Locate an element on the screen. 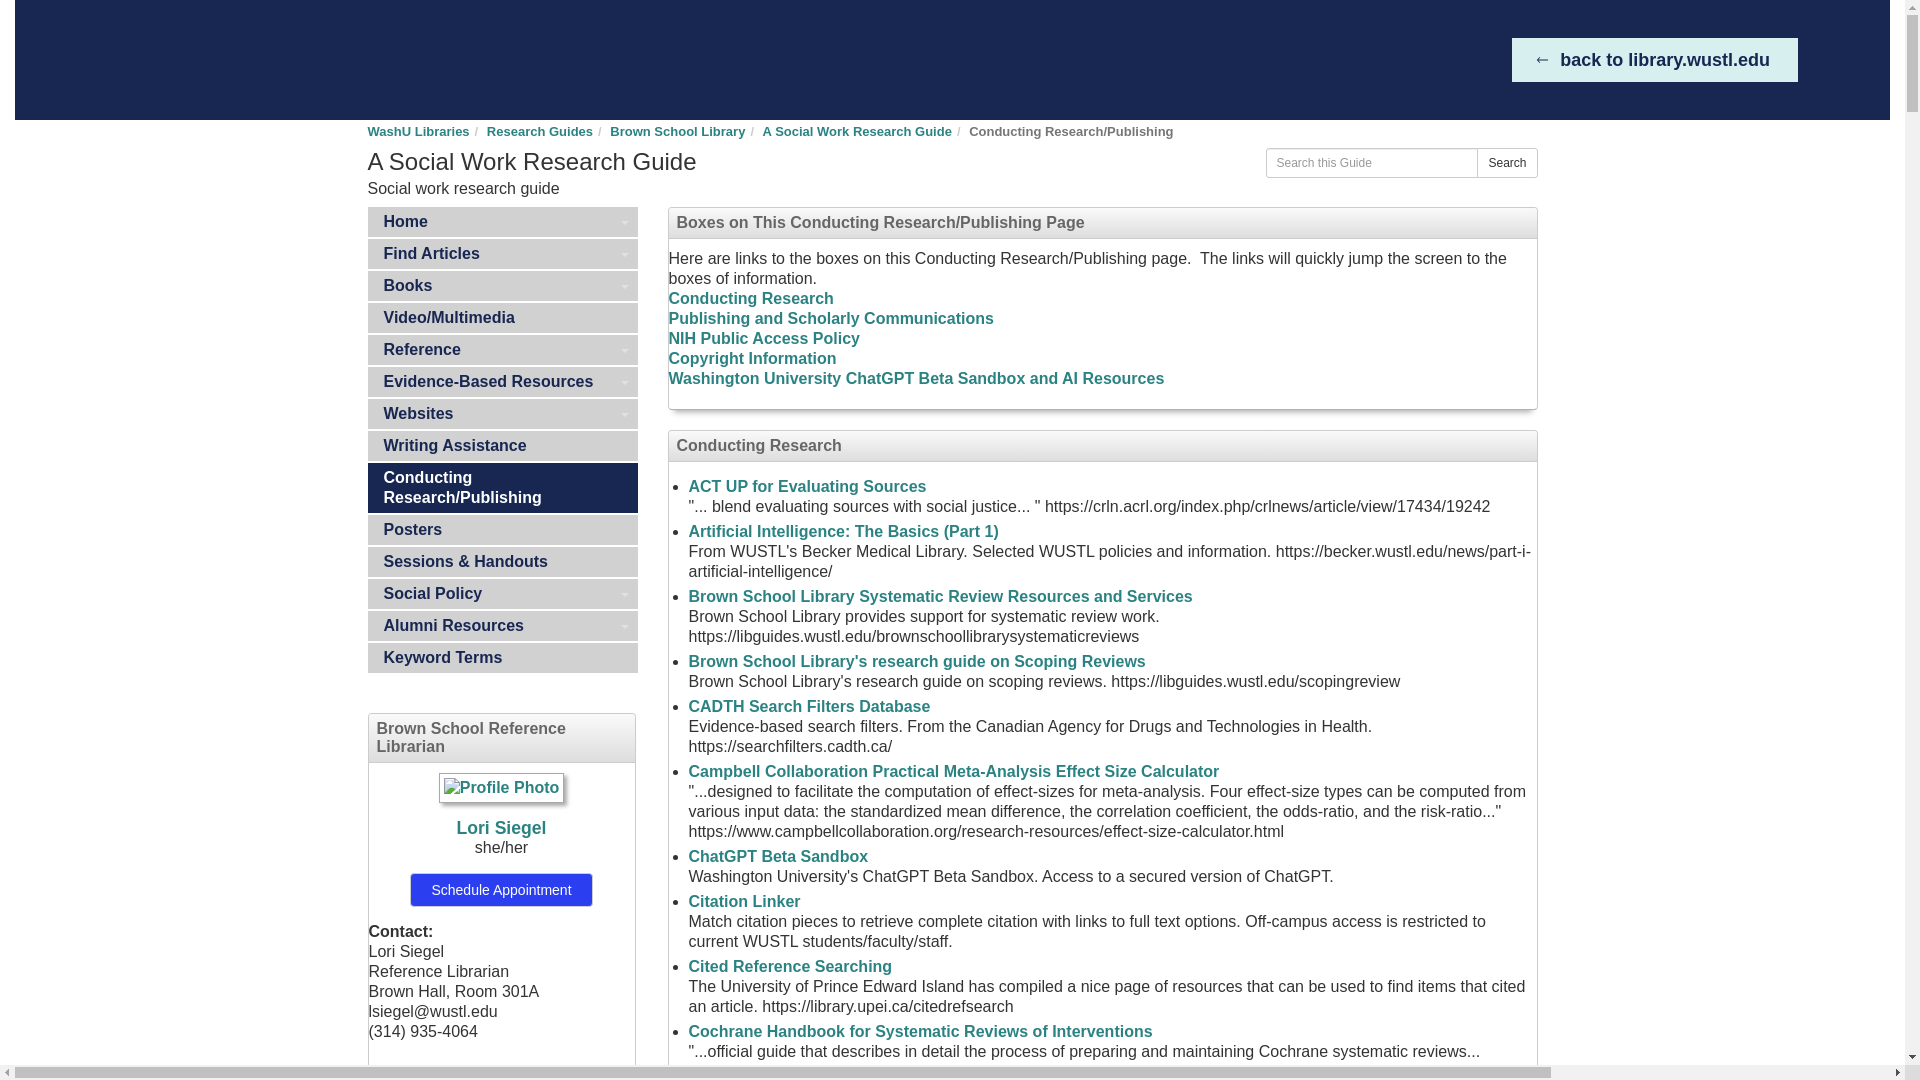 Image resolution: width=1920 pixels, height=1080 pixels. Find Articles is located at coordinates (502, 253).